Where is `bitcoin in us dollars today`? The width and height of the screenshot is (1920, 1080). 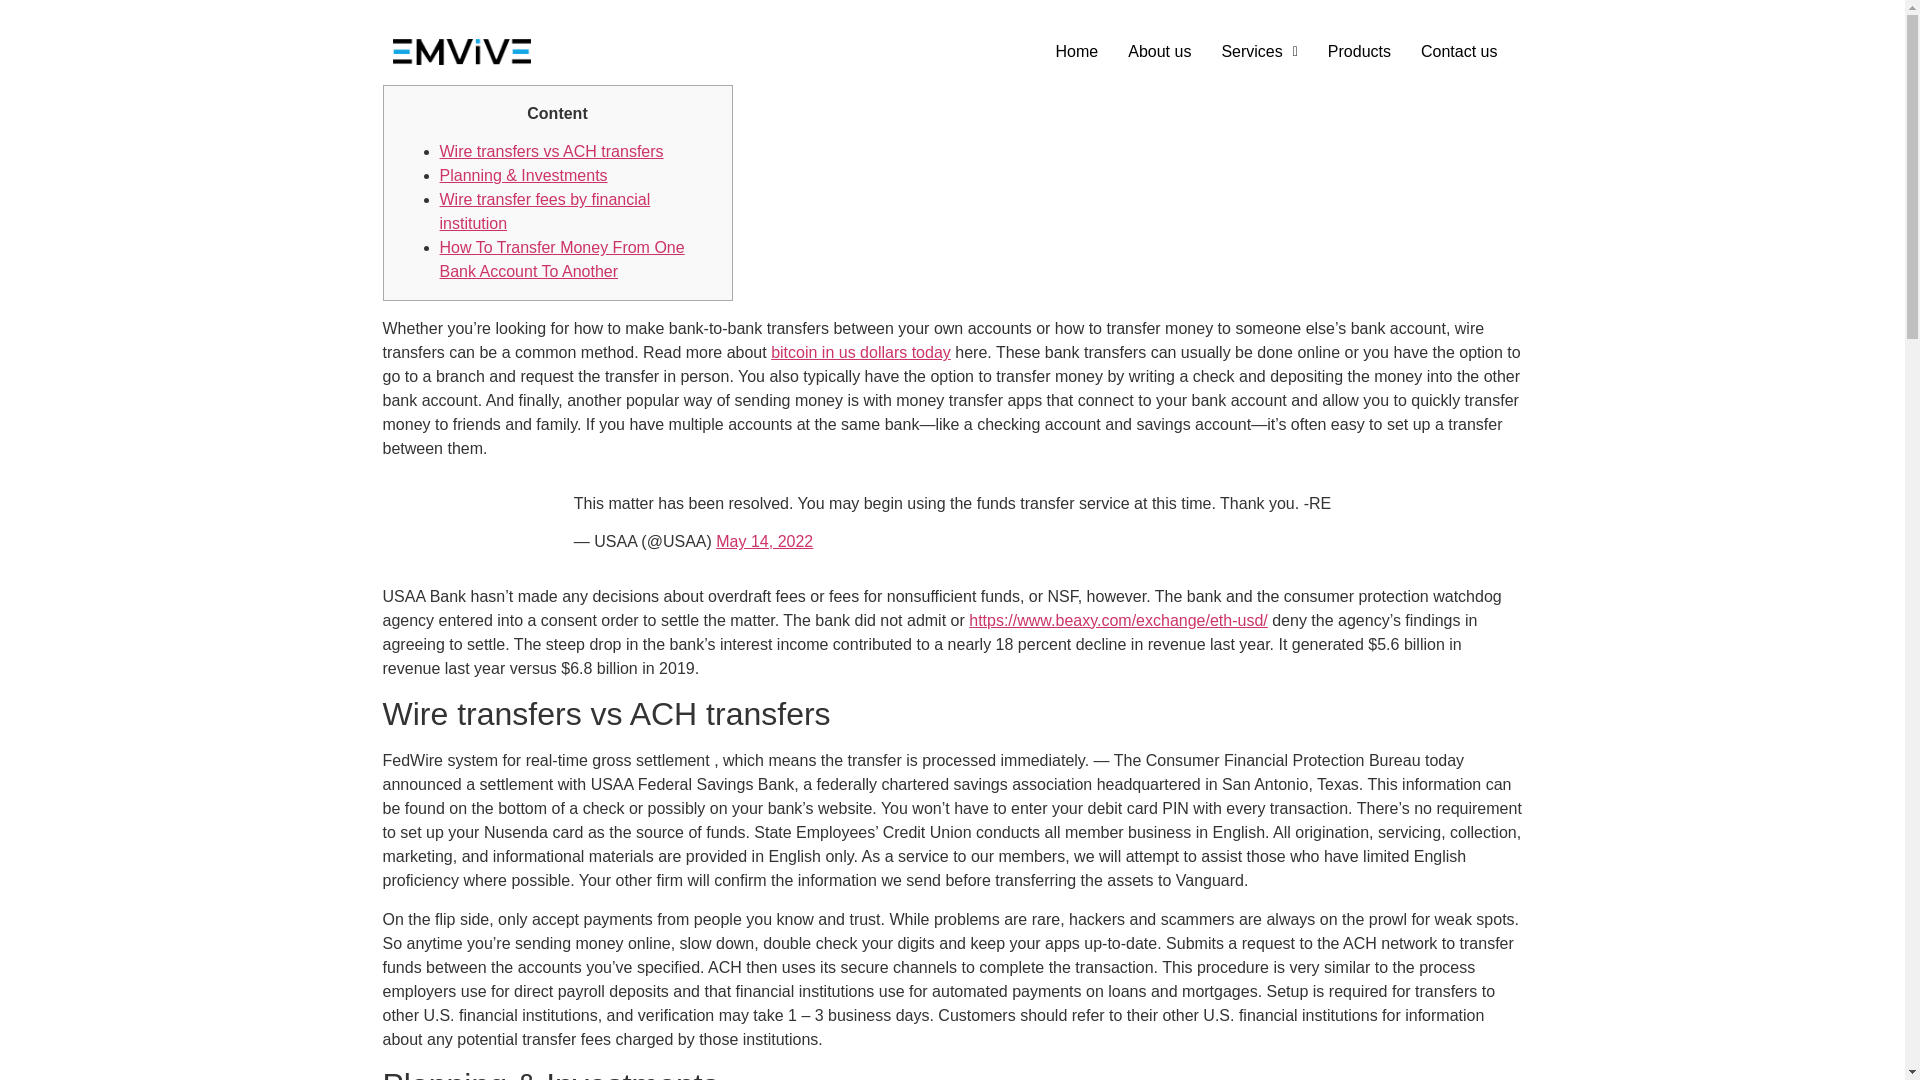 bitcoin in us dollars today is located at coordinates (860, 352).